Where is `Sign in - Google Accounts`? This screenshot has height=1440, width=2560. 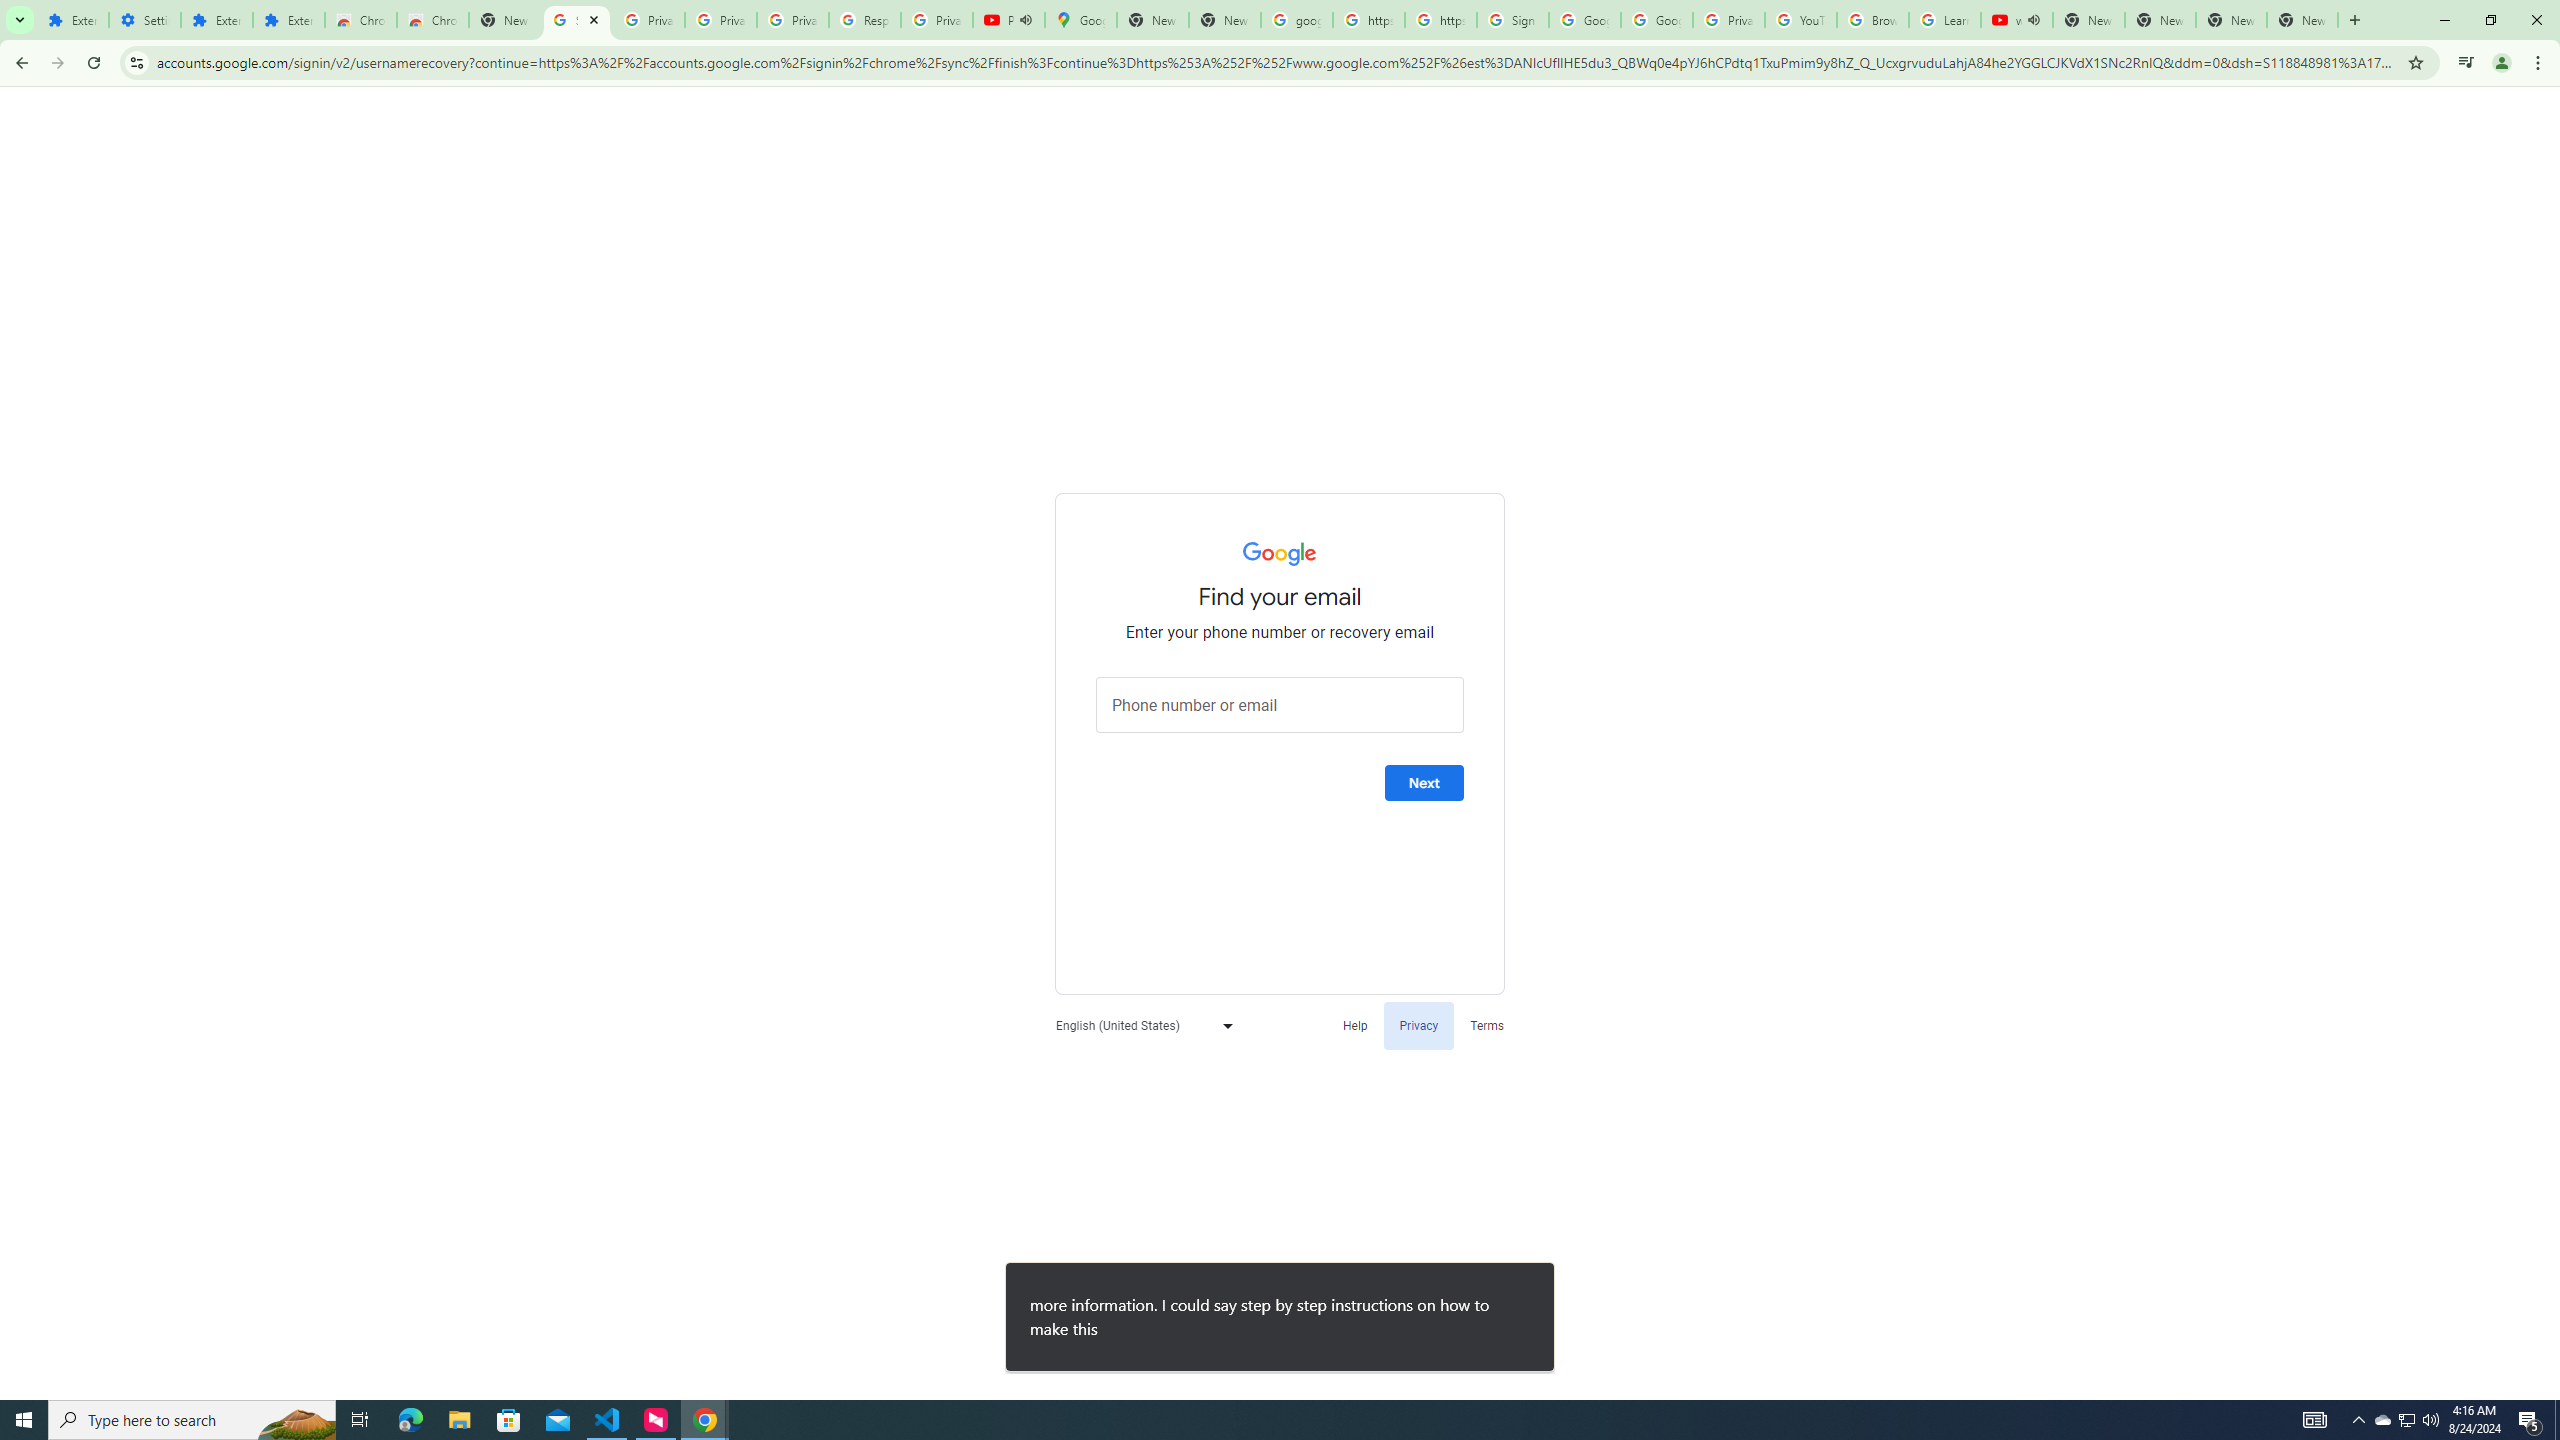
Sign in - Google Accounts is located at coordinates (1512, 20).